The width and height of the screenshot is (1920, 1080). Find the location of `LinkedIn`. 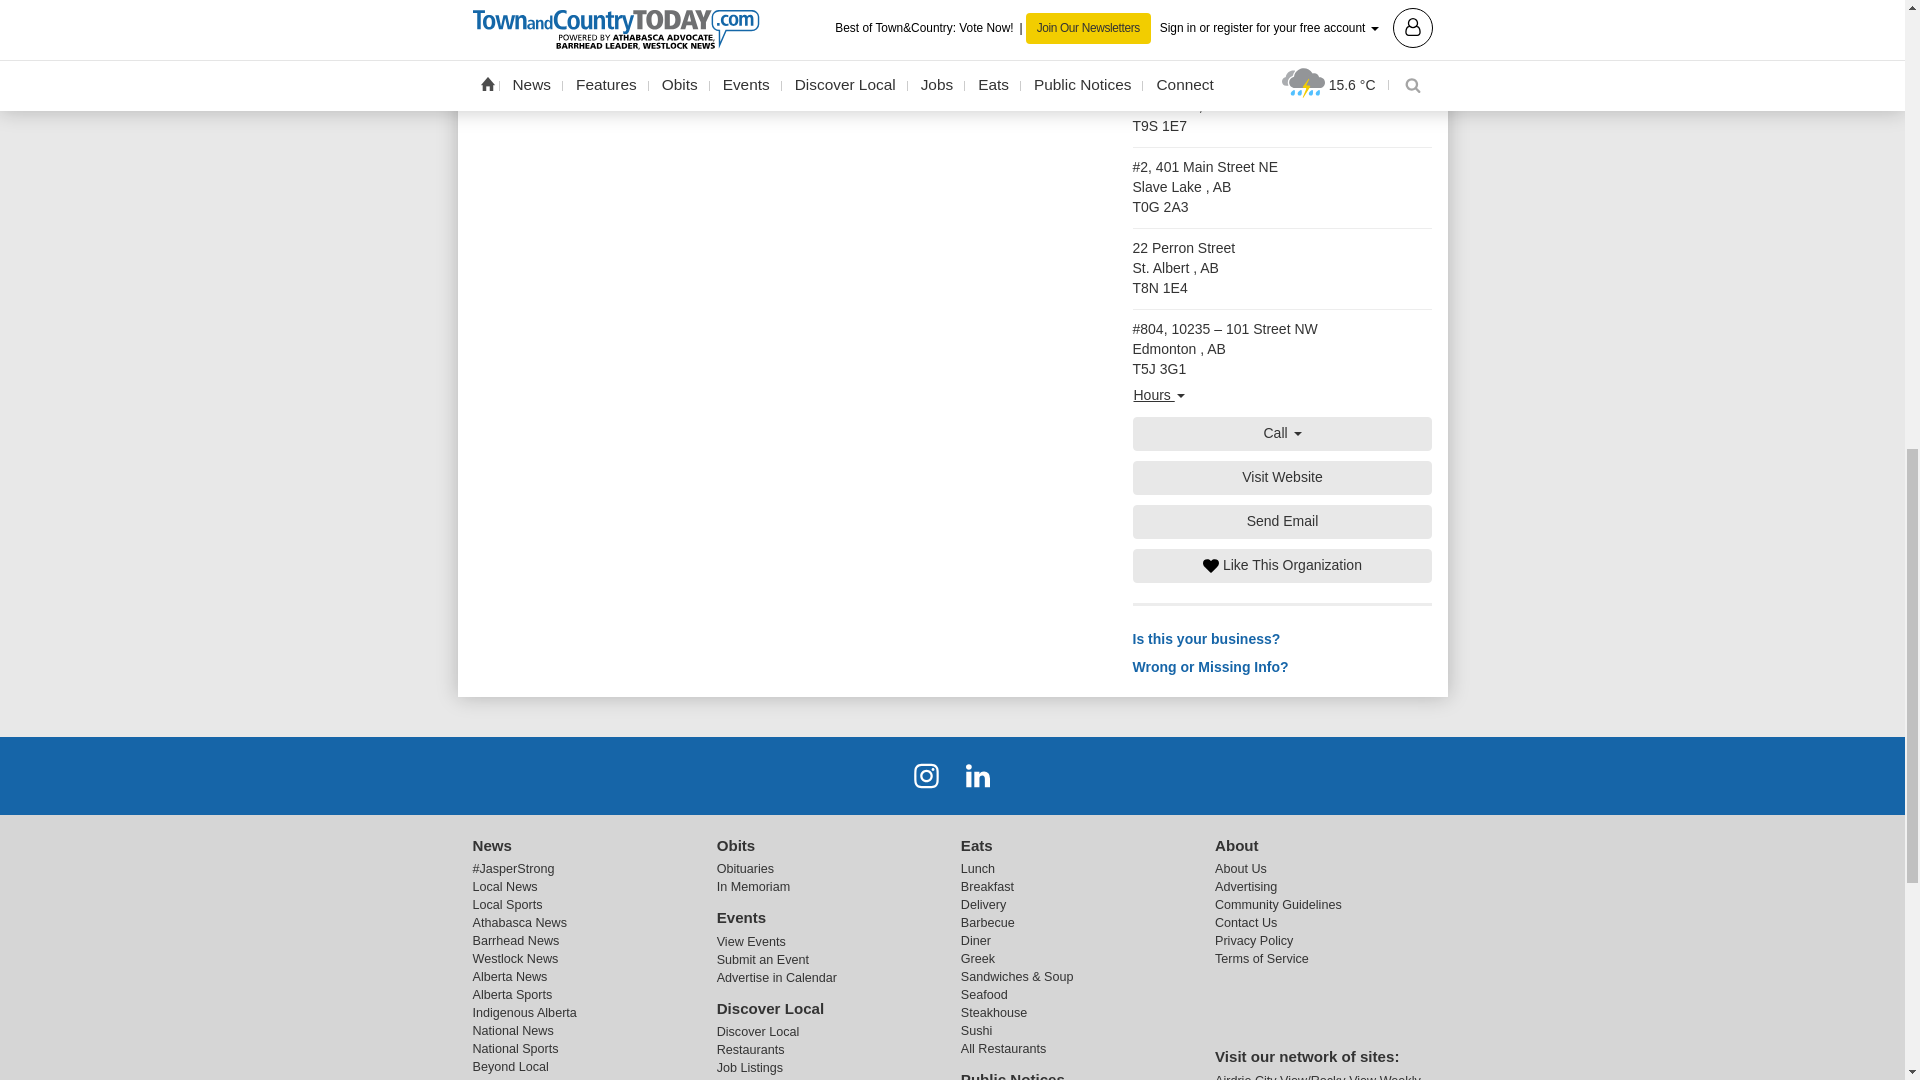

LinkedIn is located at coordinates (978, 774).